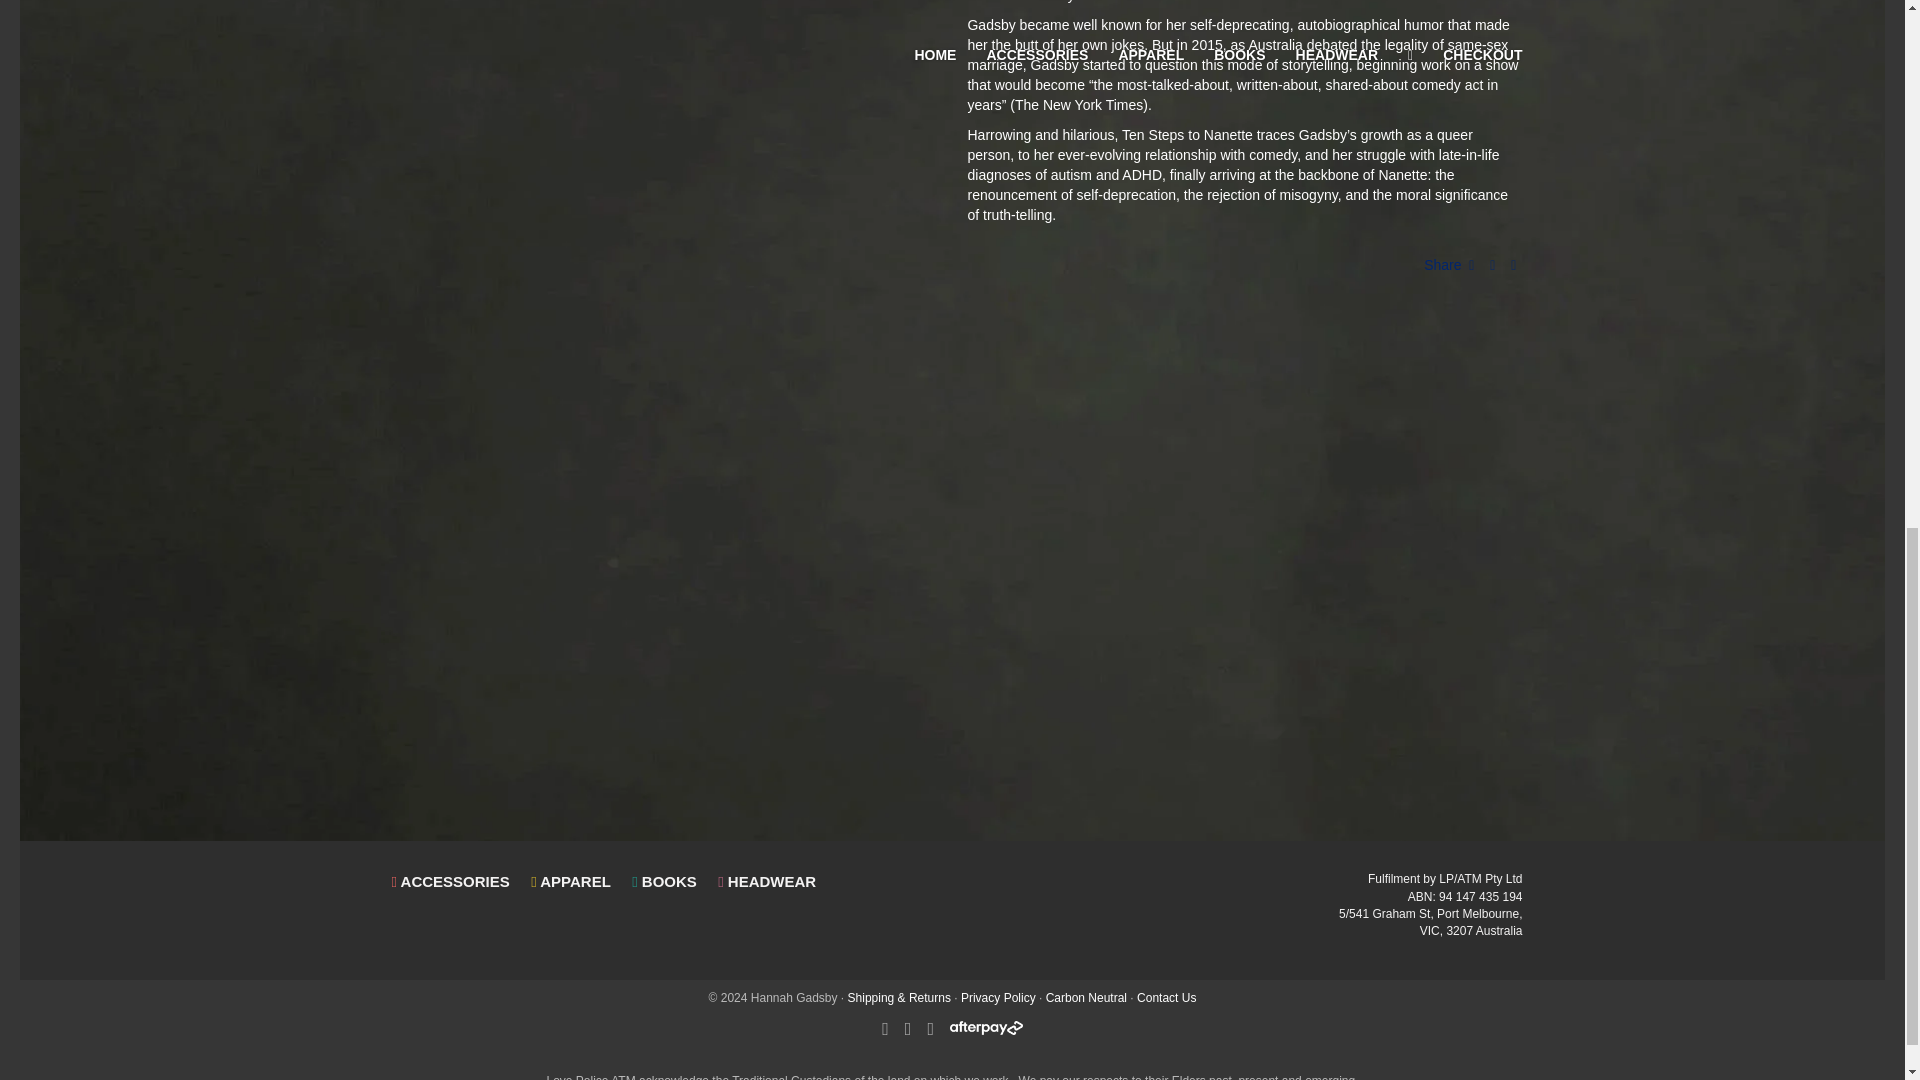  I want to click on Contact Us, so click(1166, 998).